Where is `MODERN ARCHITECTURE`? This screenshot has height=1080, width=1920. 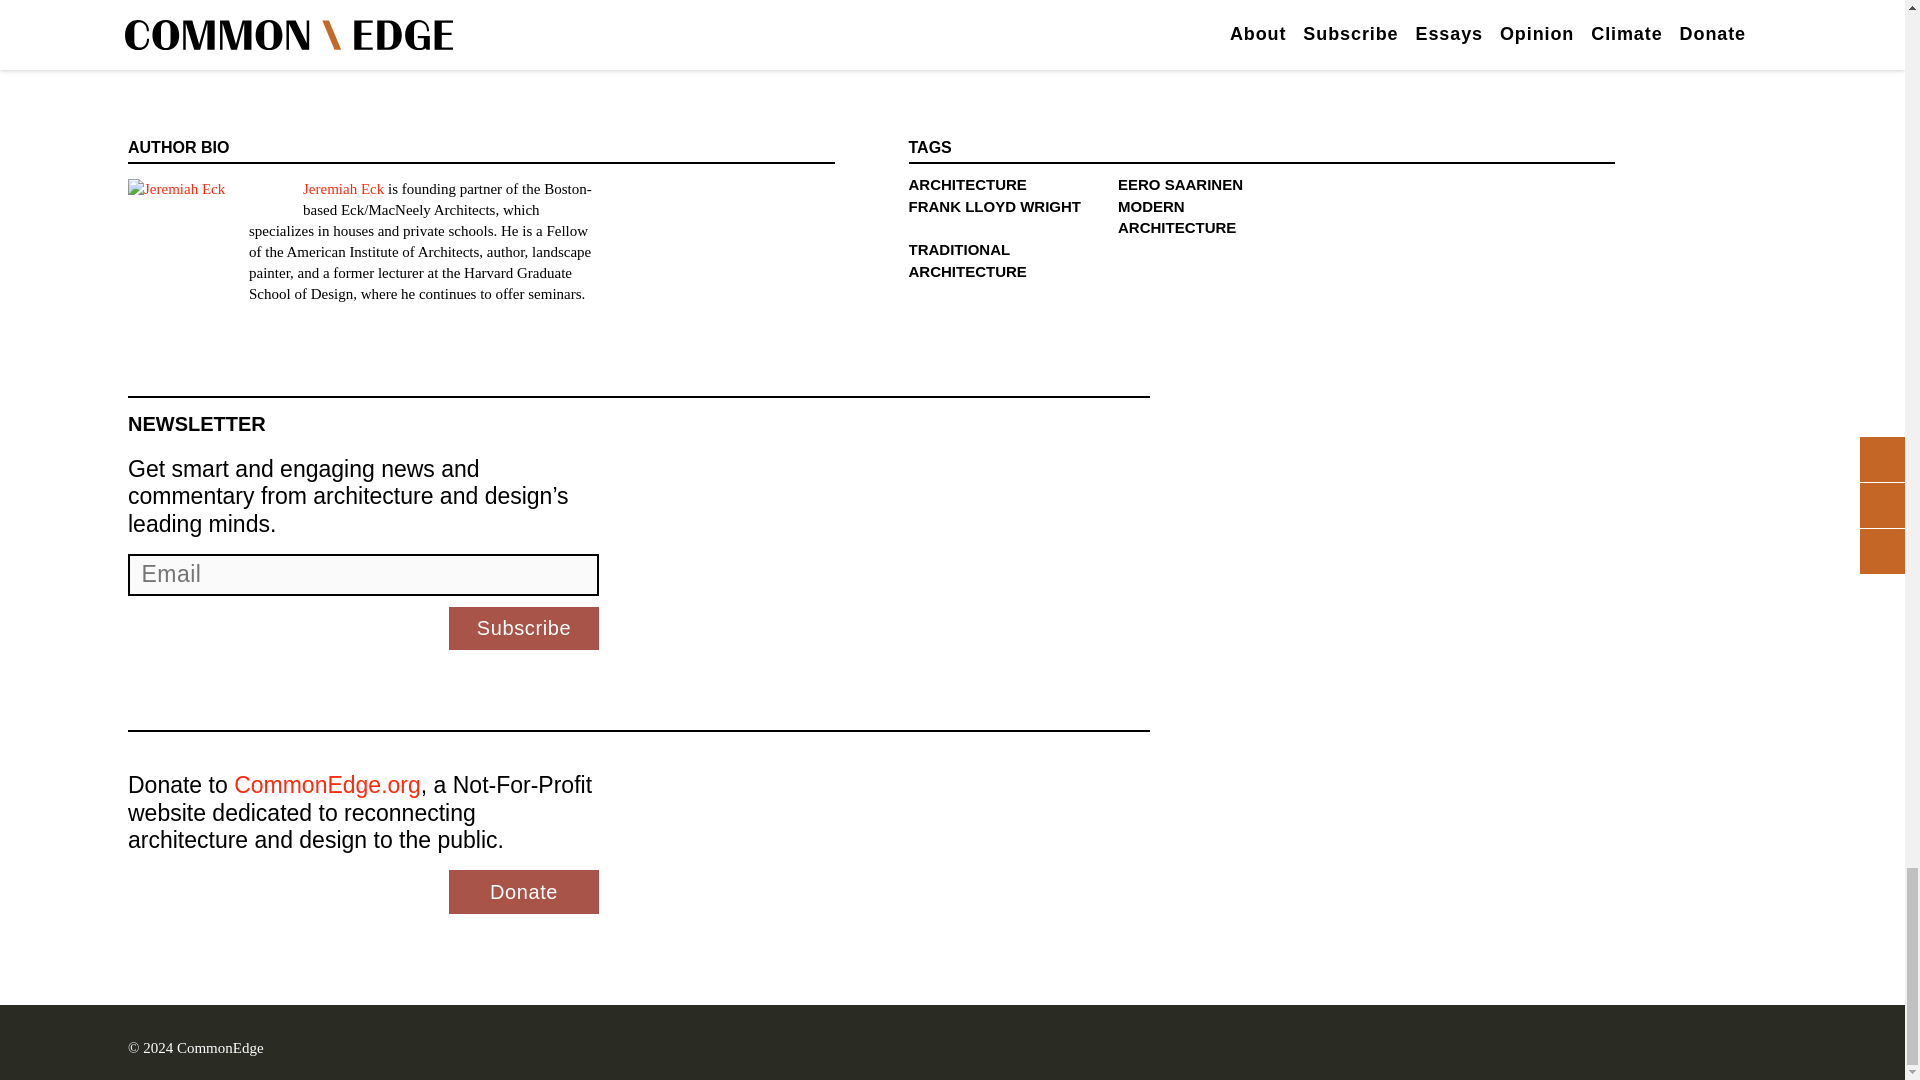
MODERN ARCHITECTURE is located at coordinates (1176, 216).